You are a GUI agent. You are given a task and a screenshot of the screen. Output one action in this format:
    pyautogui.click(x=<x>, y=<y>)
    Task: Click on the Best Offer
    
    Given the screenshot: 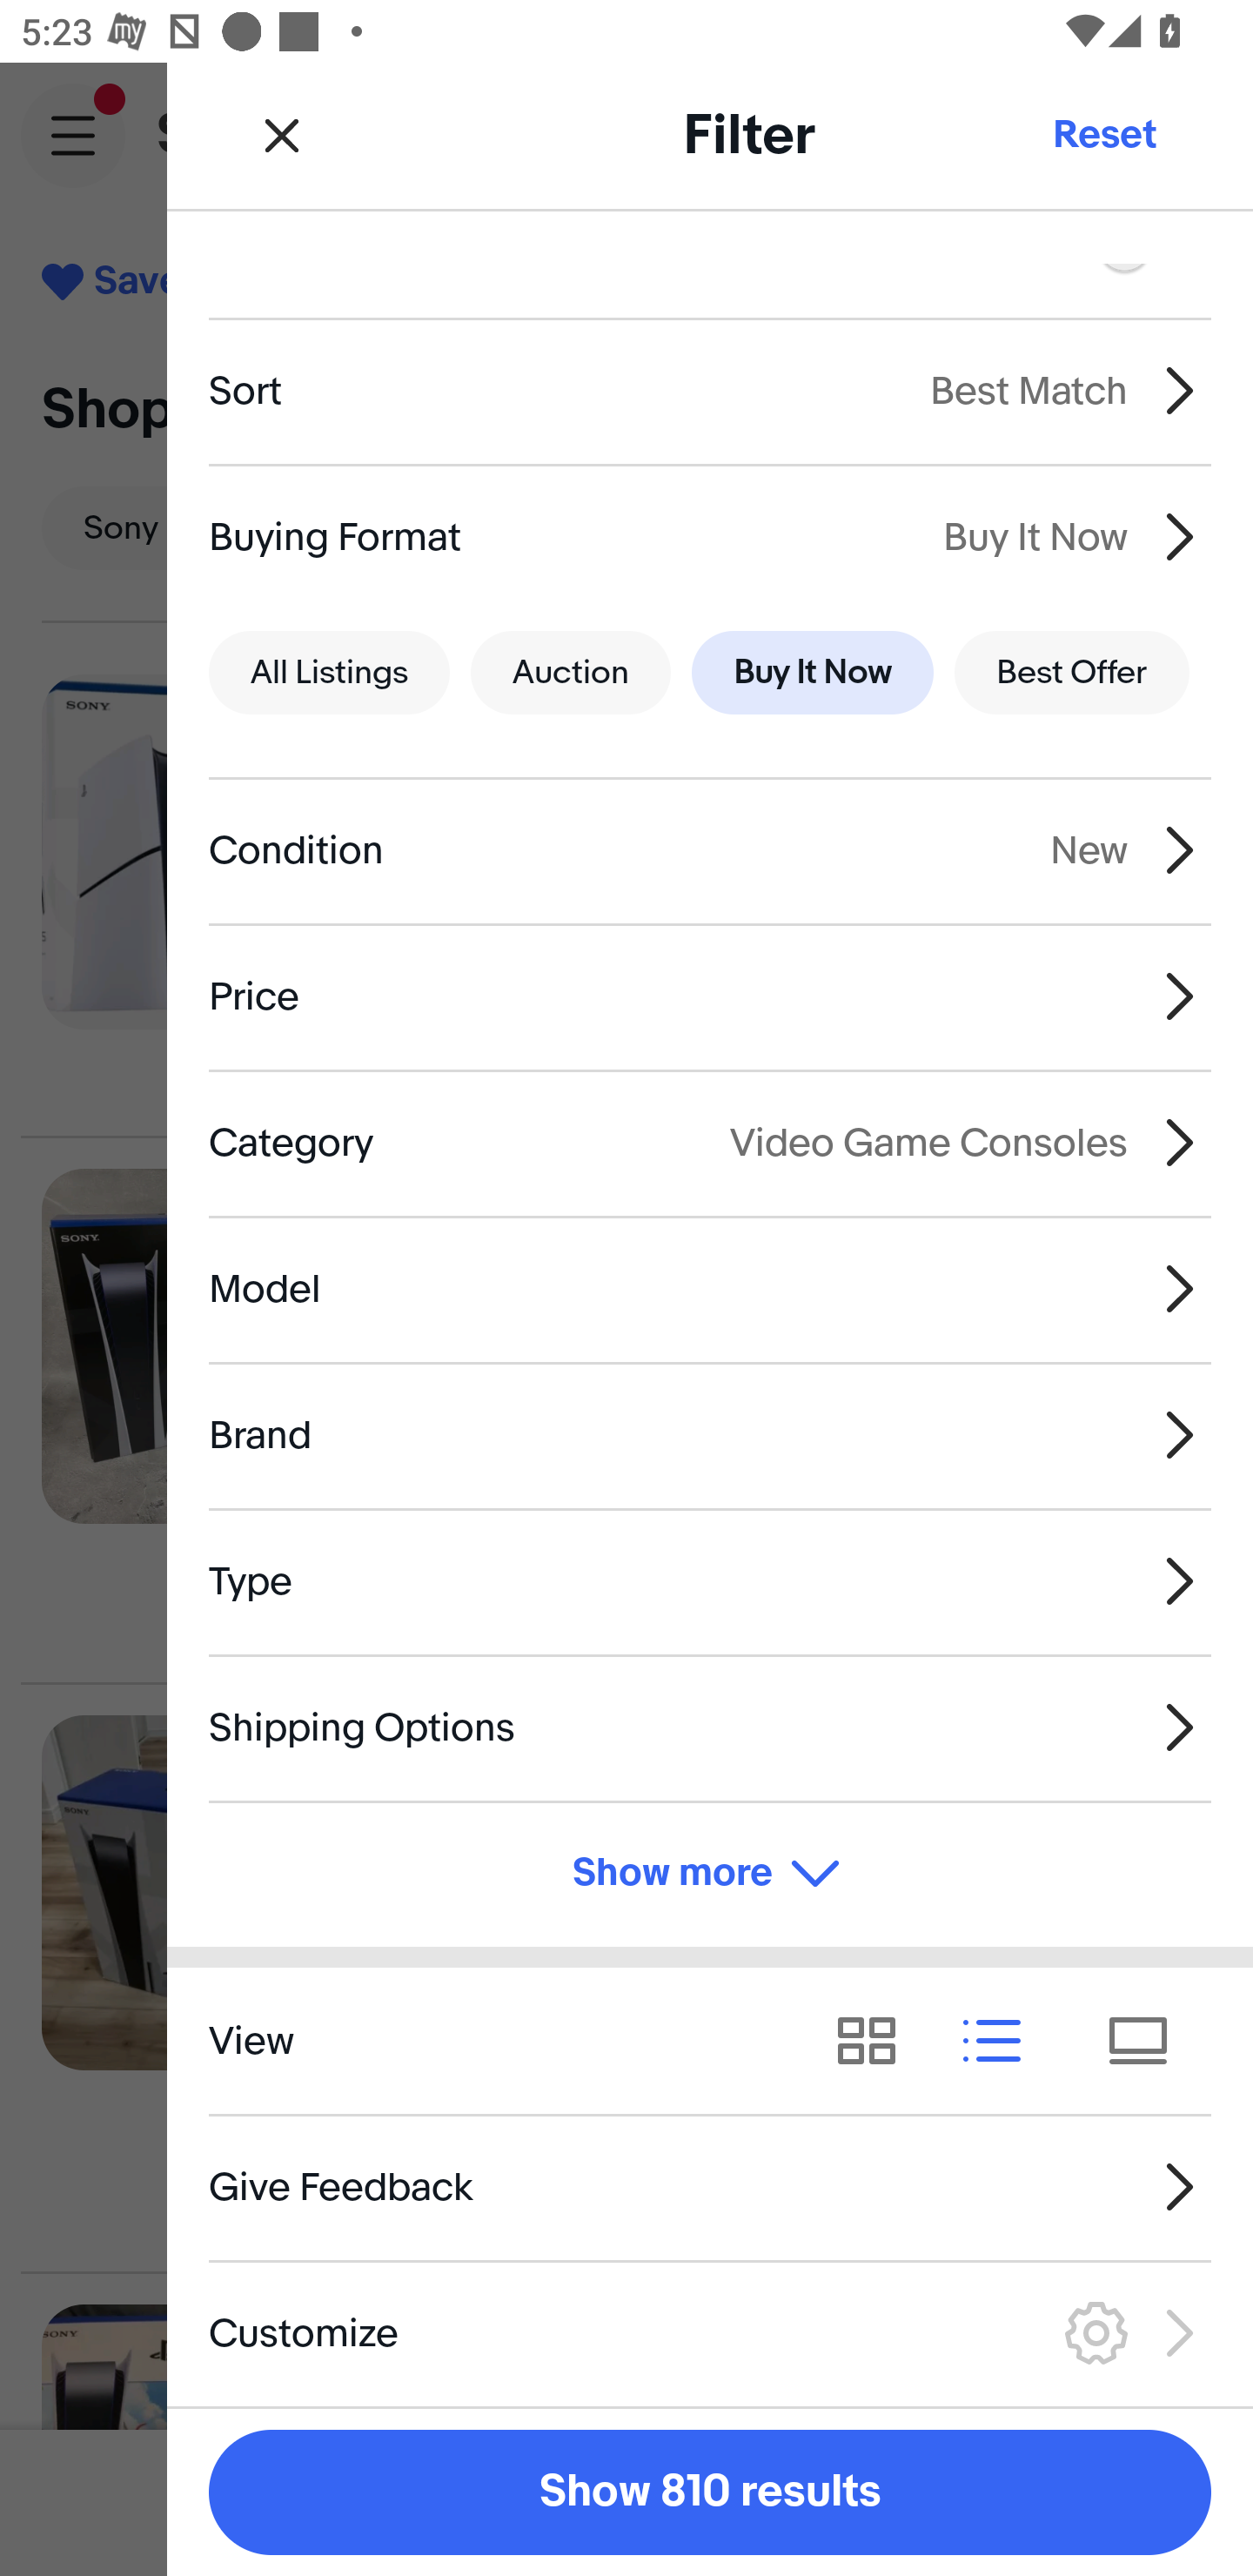 What is the action you would take?
    pyautogui.click(x=1072, y=672)
    